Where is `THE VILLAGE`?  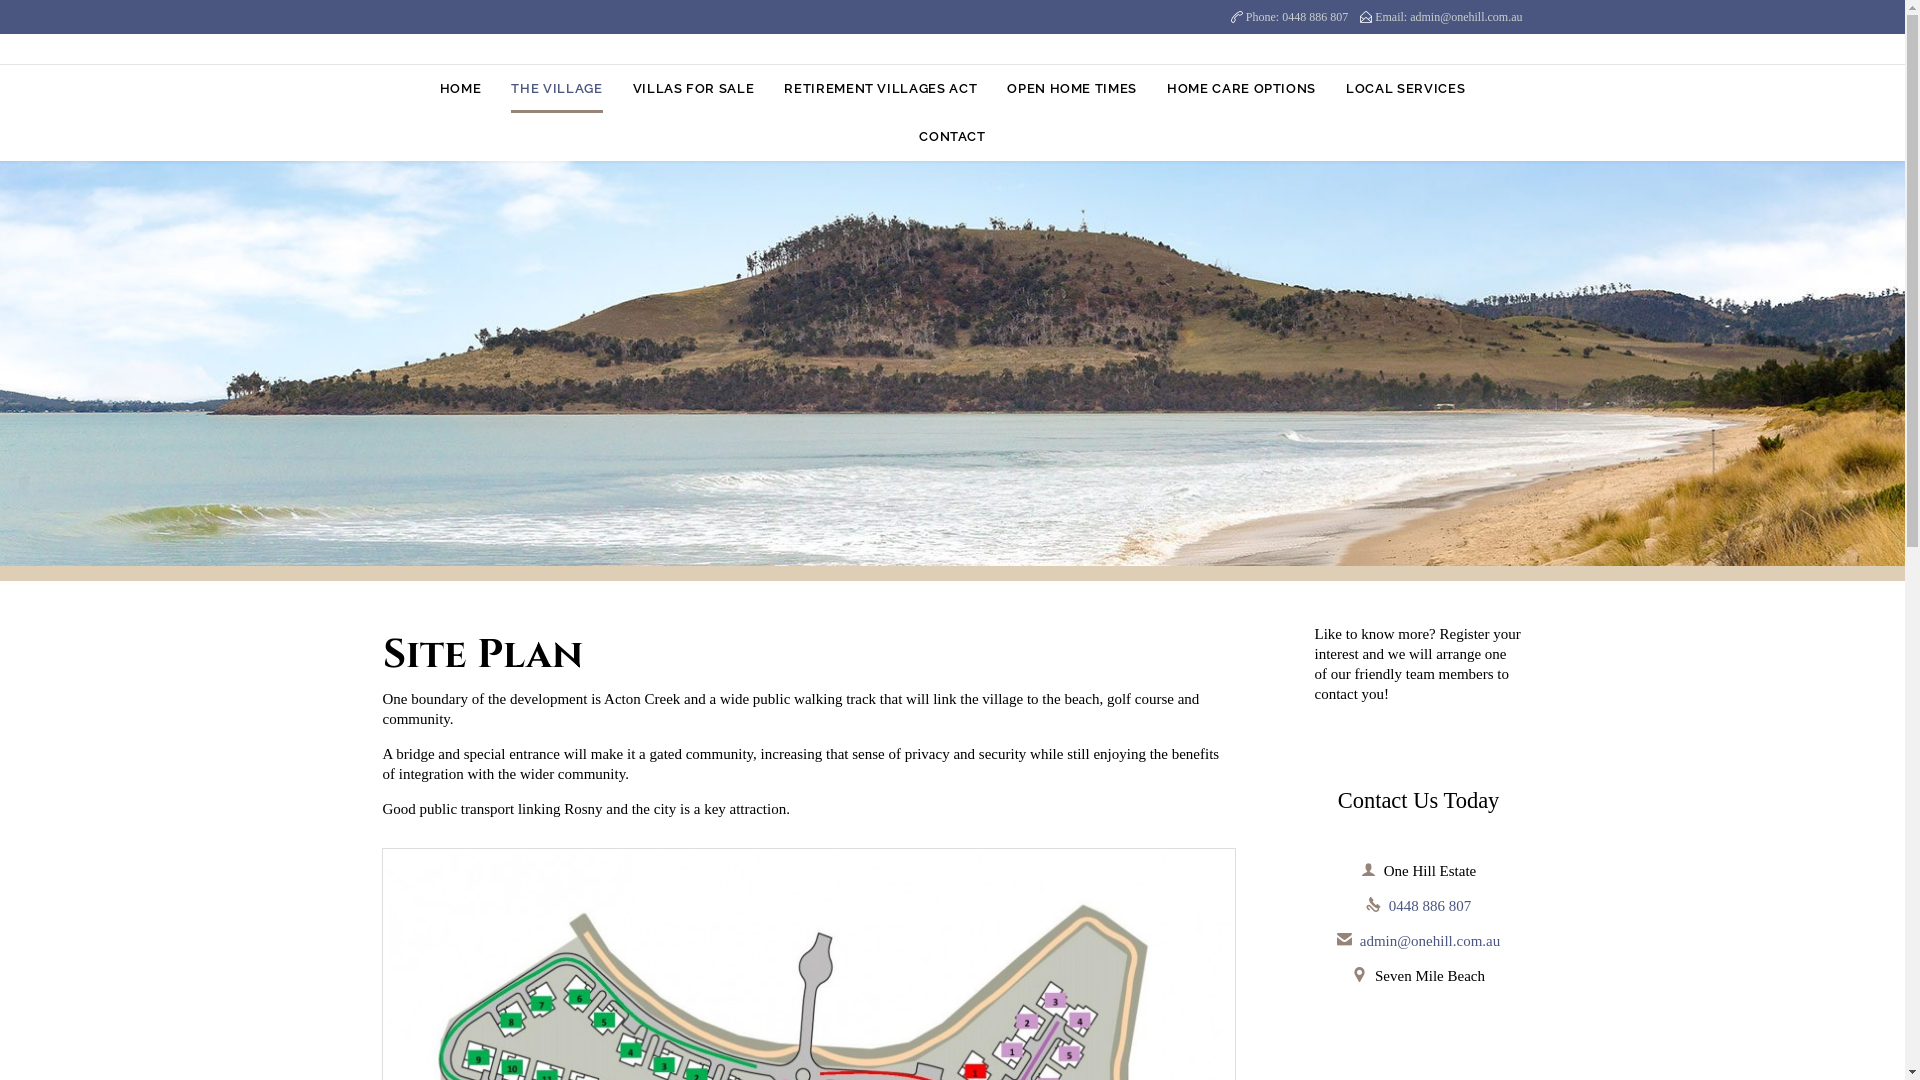
THE VILLAGE is located at coordinates (556, 90).